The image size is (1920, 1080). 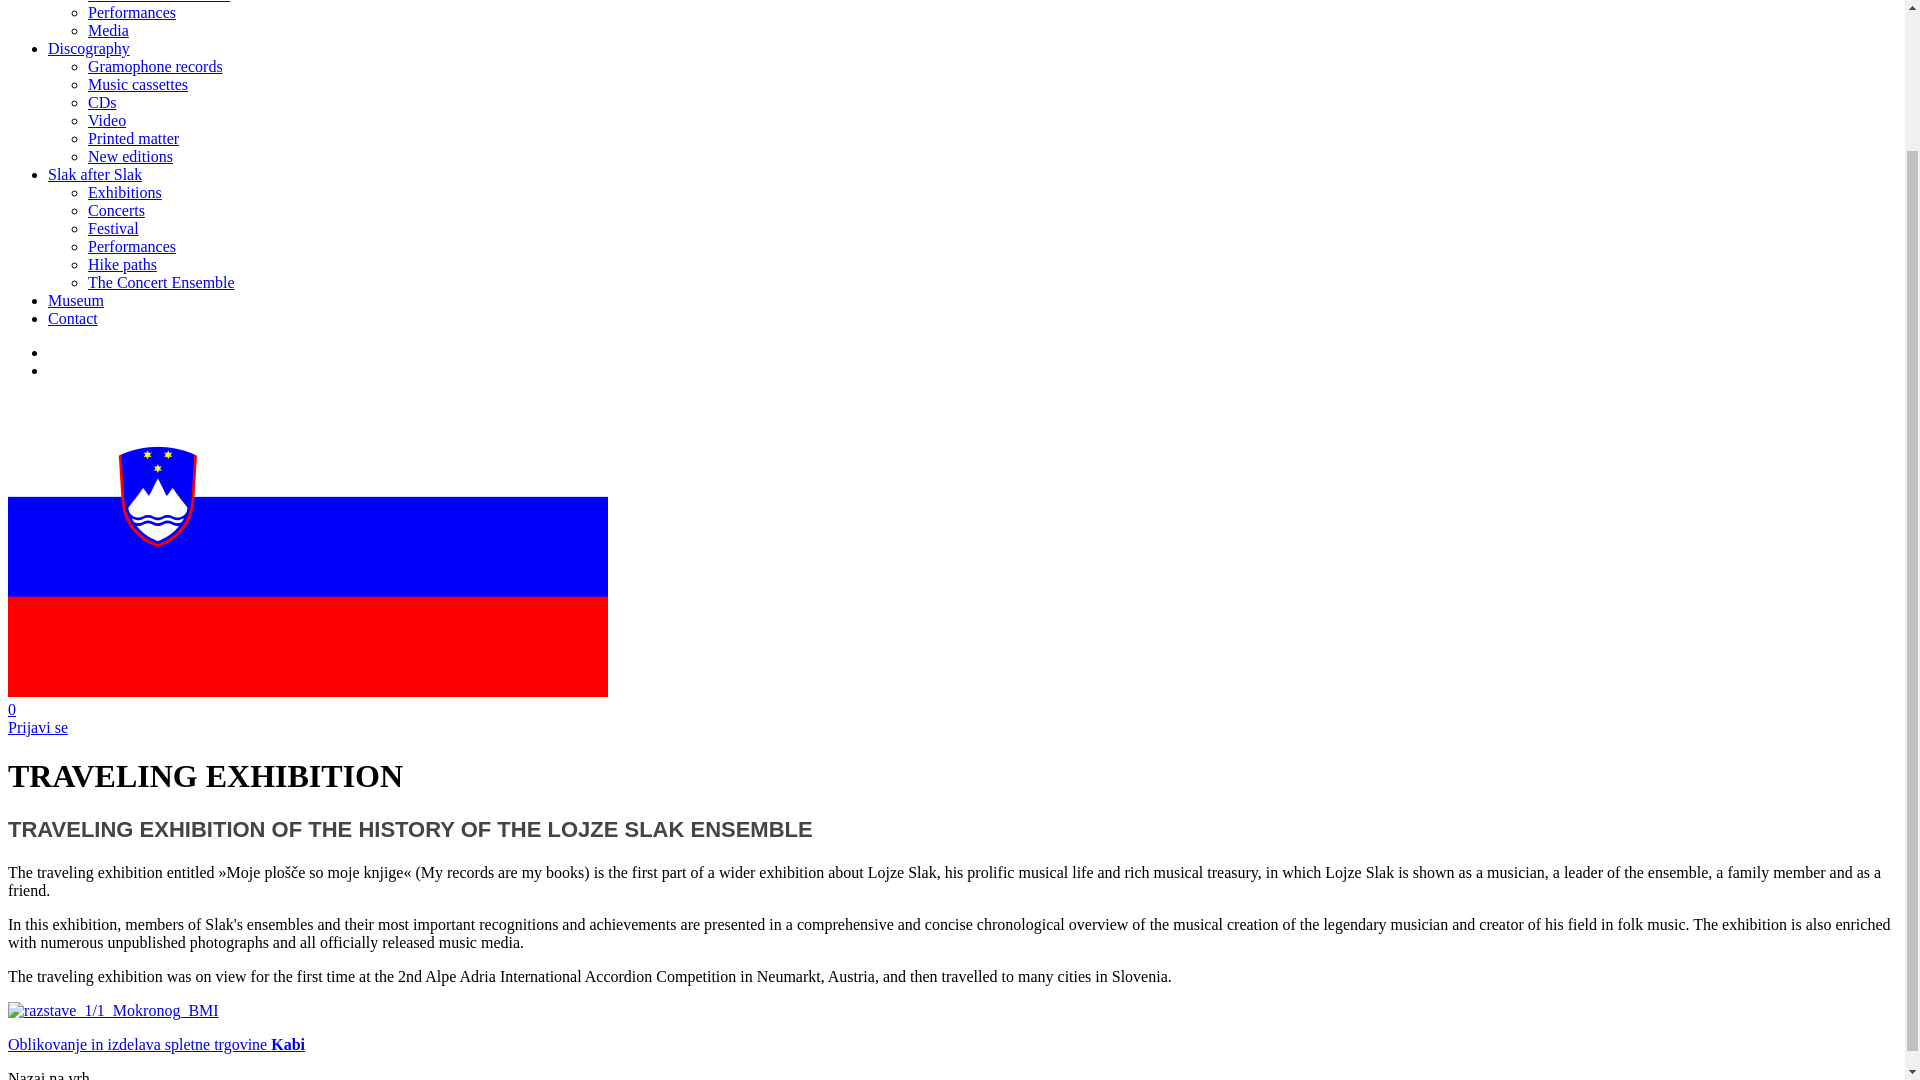 I want to click on Exhibitions, so click(x=124, y=192).